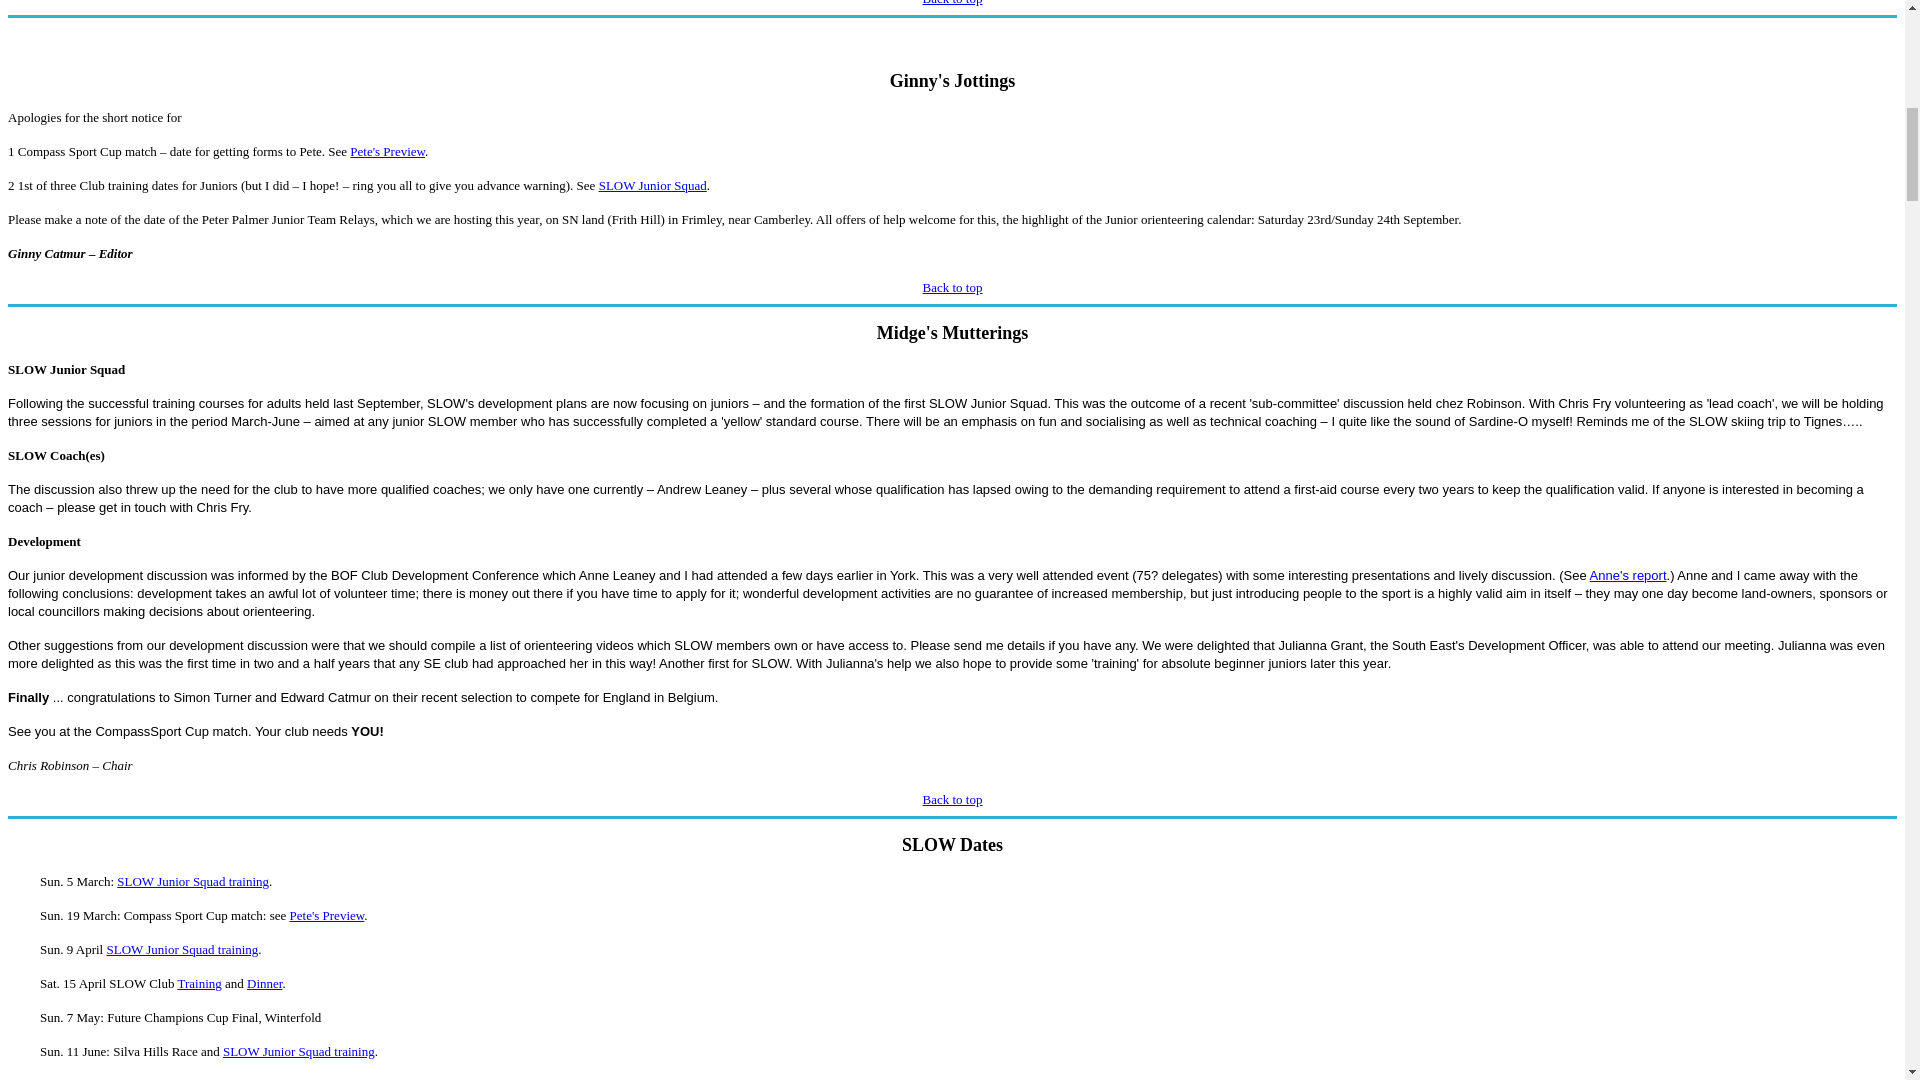  I want to click on SLOW Junior Squad training, so click(181, 948).